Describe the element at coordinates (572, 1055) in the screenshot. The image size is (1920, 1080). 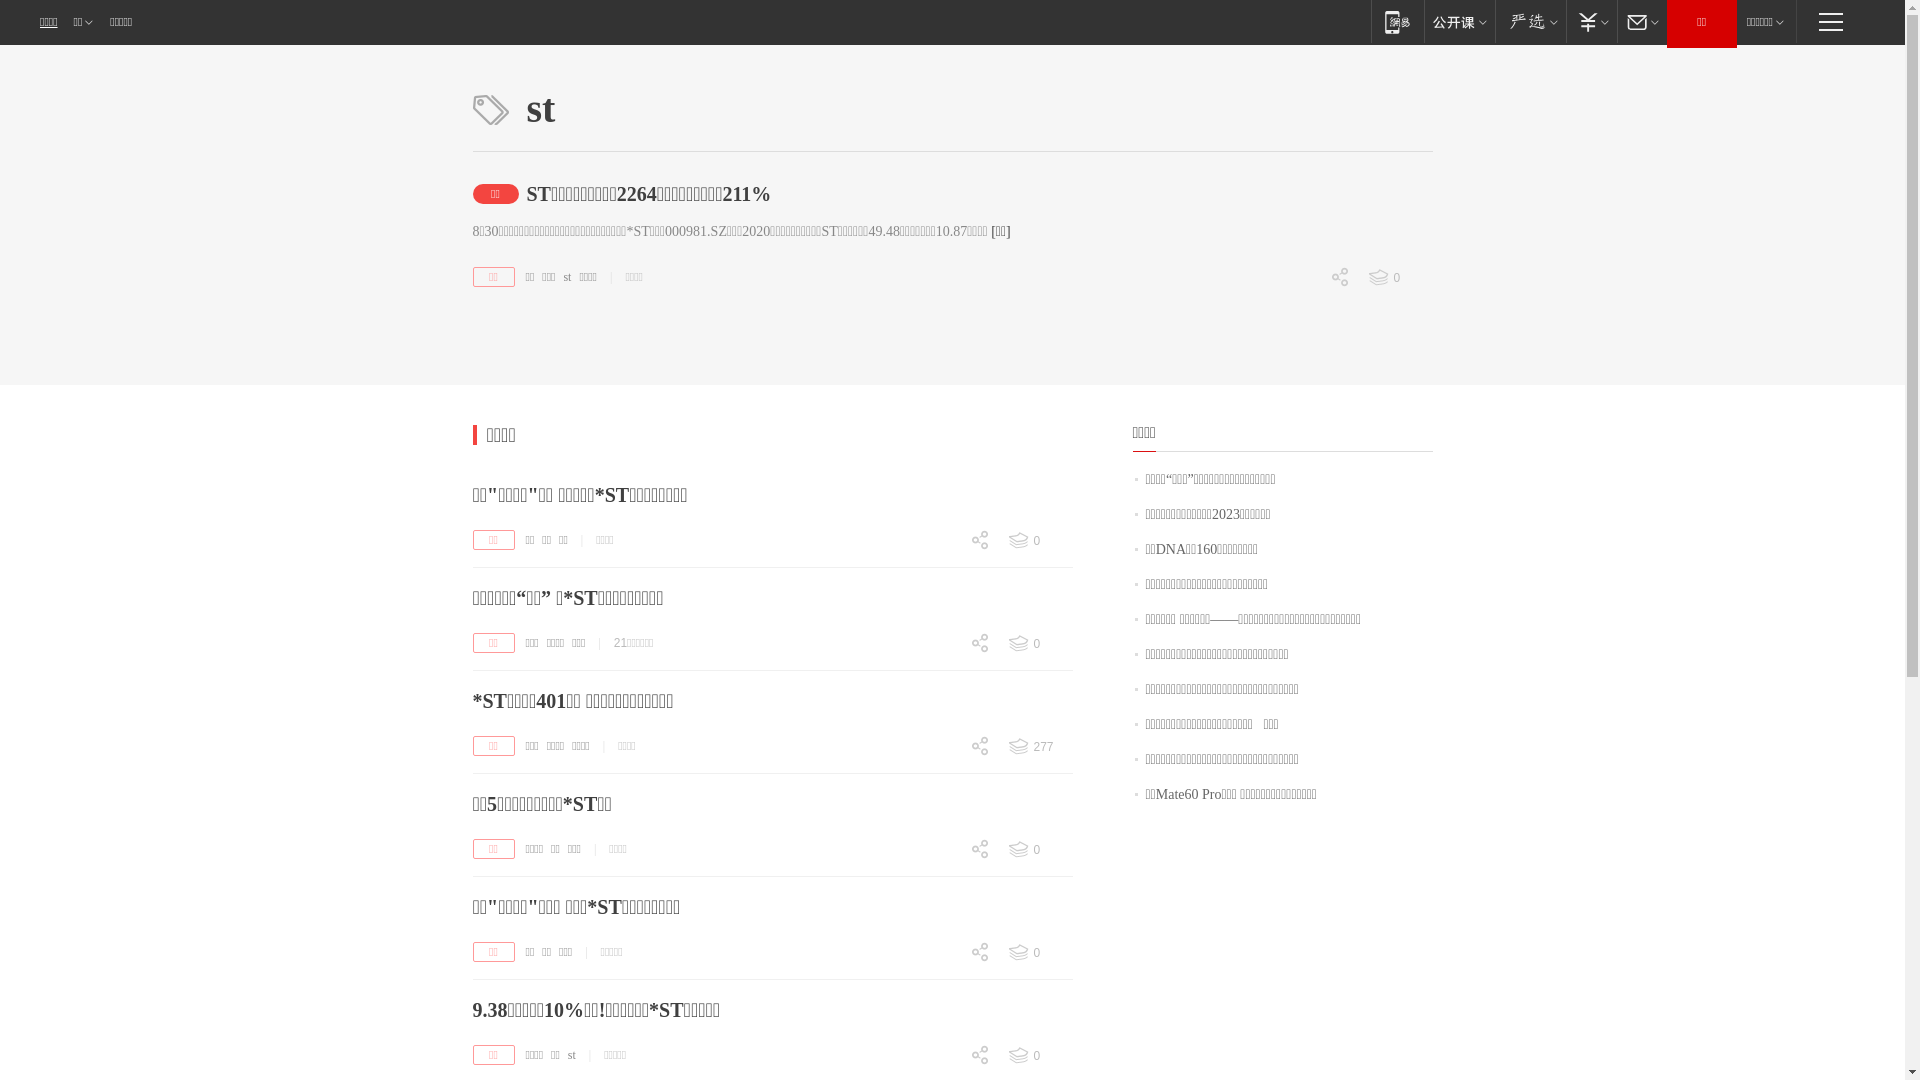
I see `st` at that location.